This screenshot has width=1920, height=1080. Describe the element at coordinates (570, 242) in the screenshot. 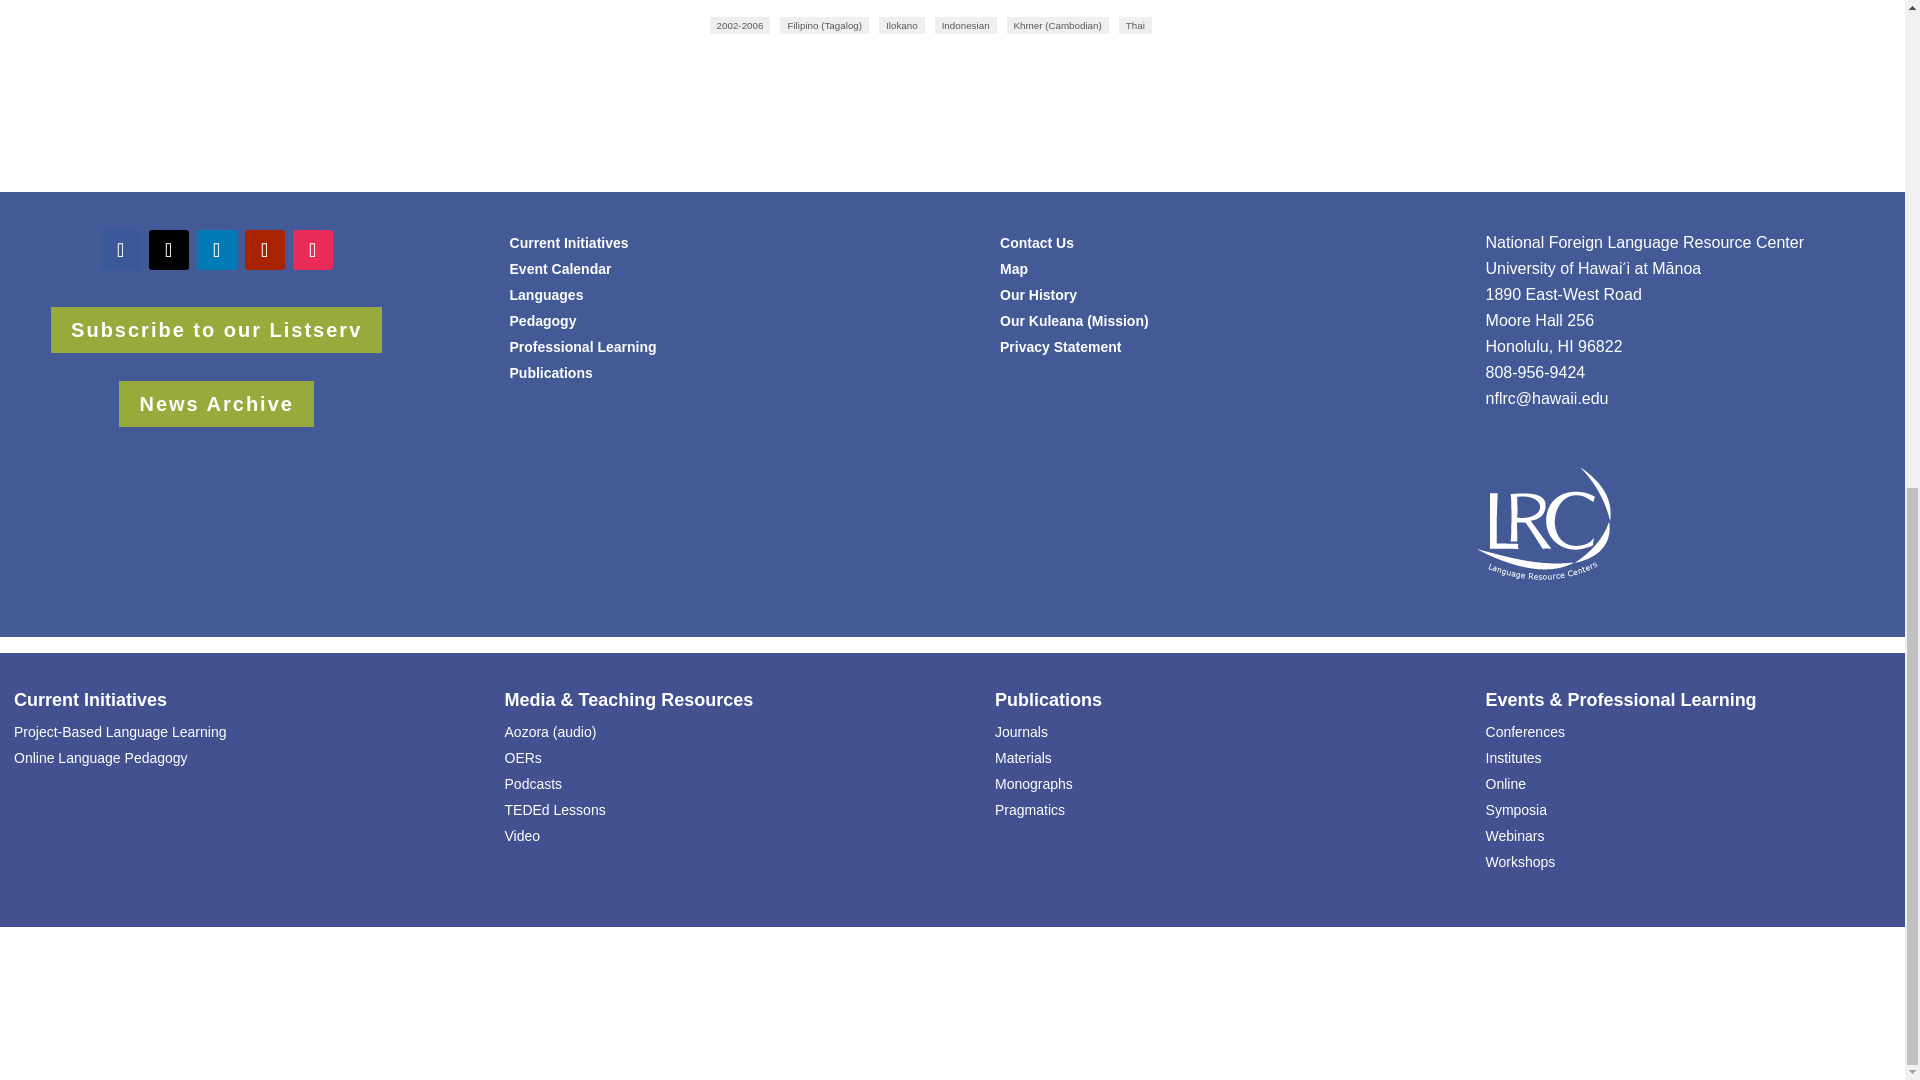

I see `Current Initiatives` at that location.